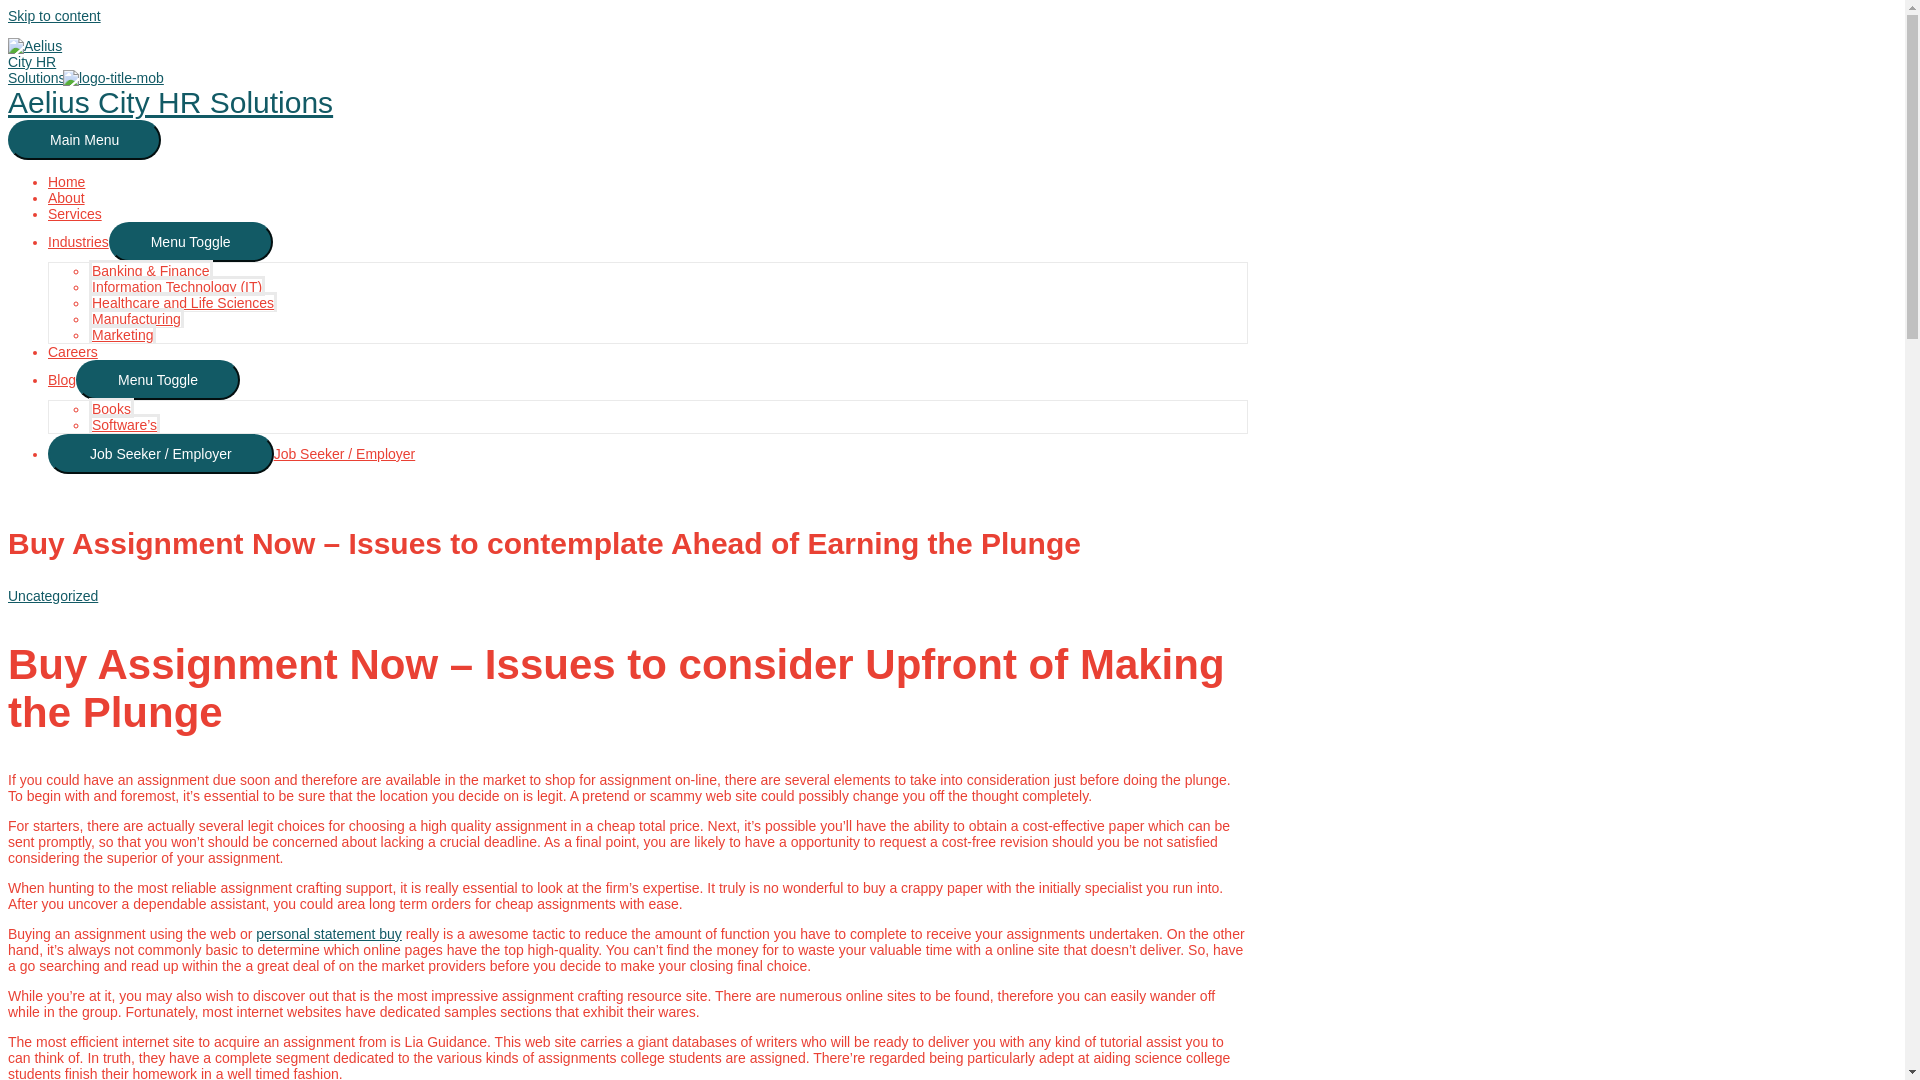  Describe the element at coordinates (170, 102) in the screenshot. I see `Aelius City HR Solutions` at that location.